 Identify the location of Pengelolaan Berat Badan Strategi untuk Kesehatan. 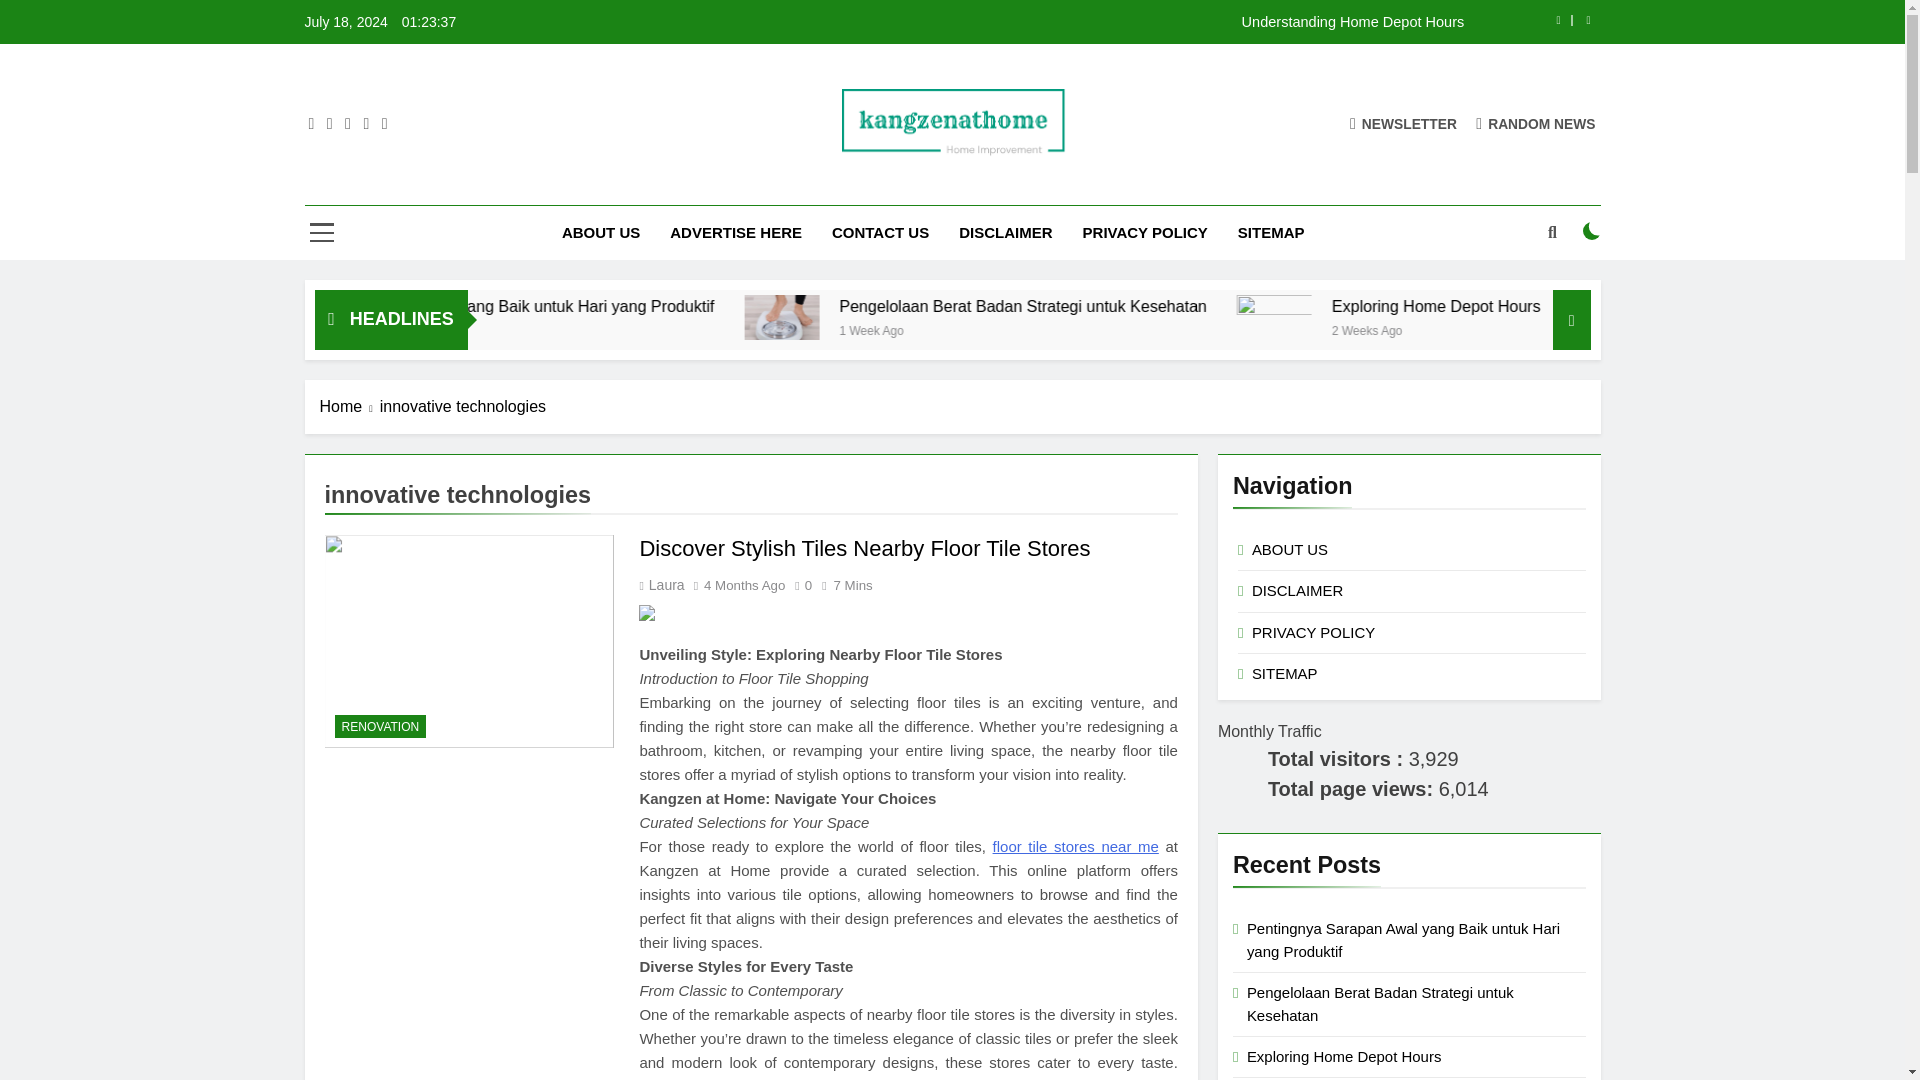
(1188, 306).